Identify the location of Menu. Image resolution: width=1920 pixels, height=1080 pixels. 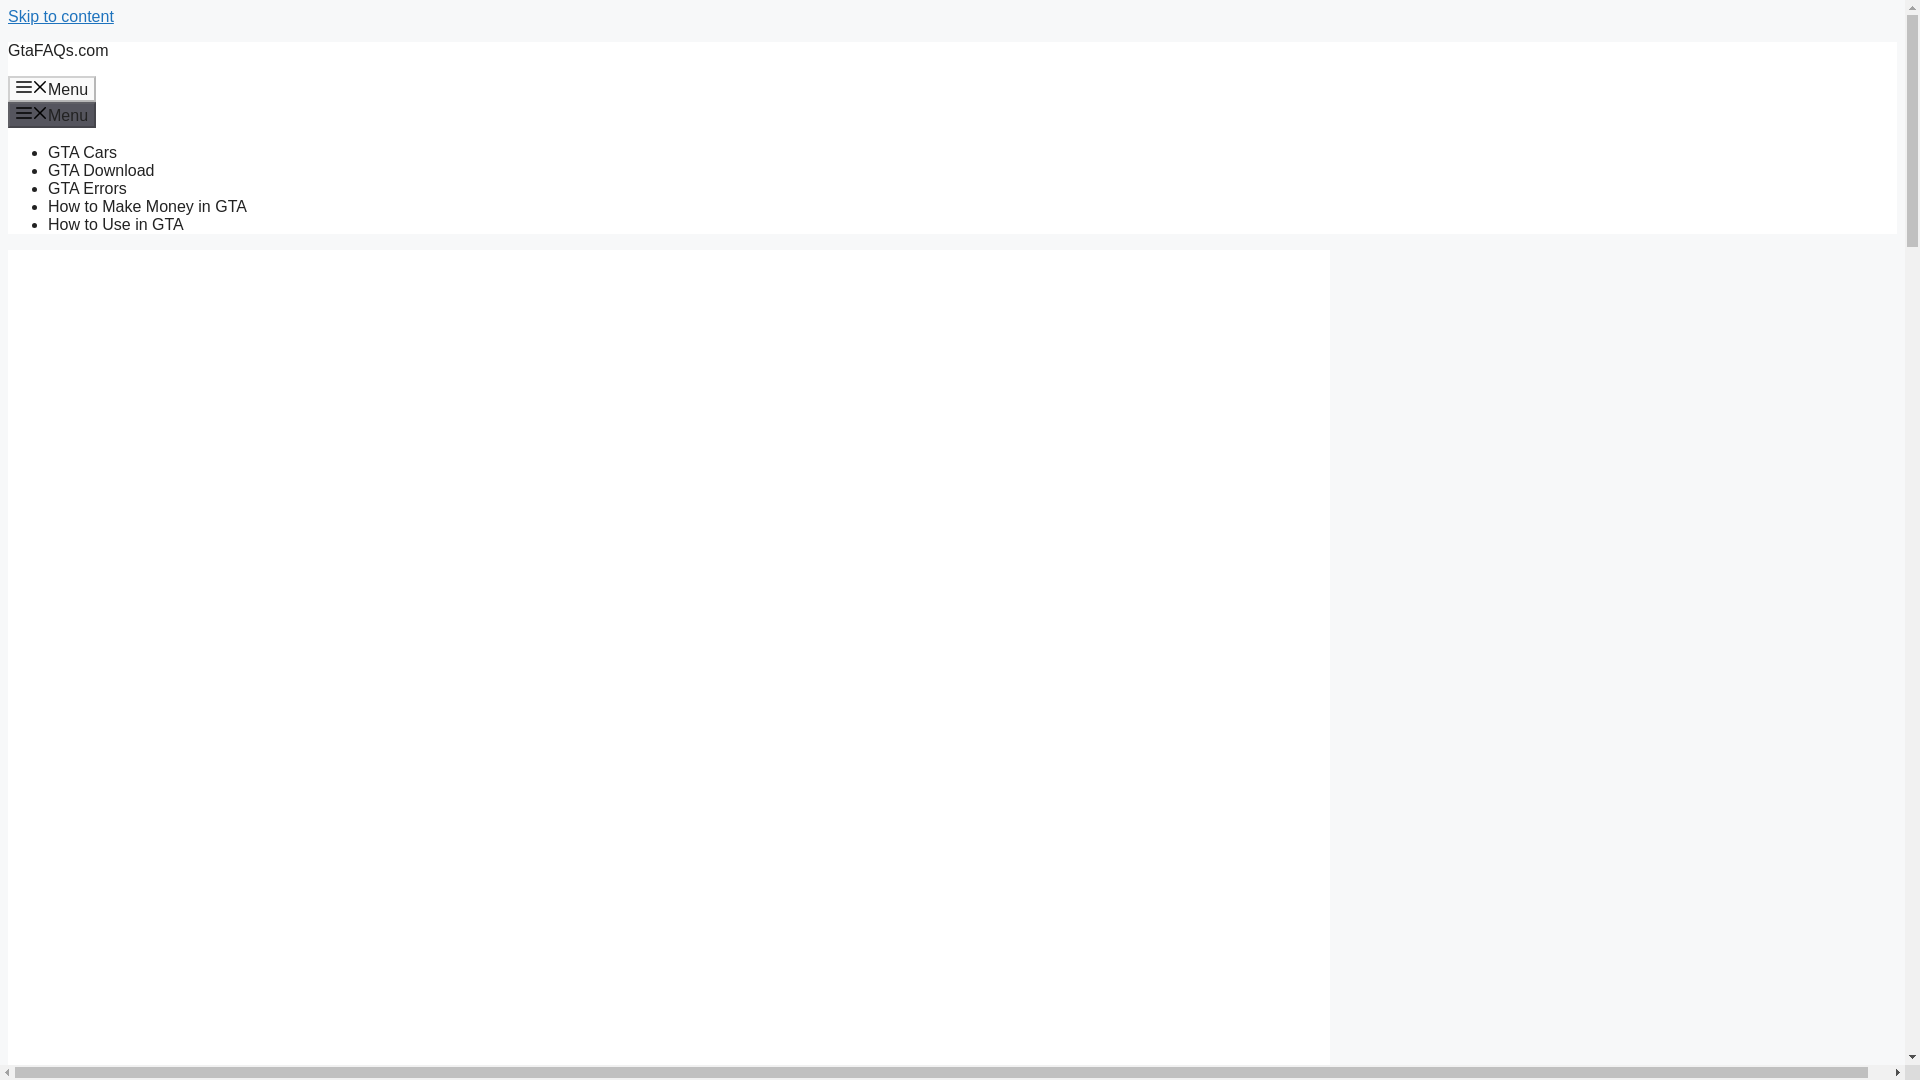
(52, 88).